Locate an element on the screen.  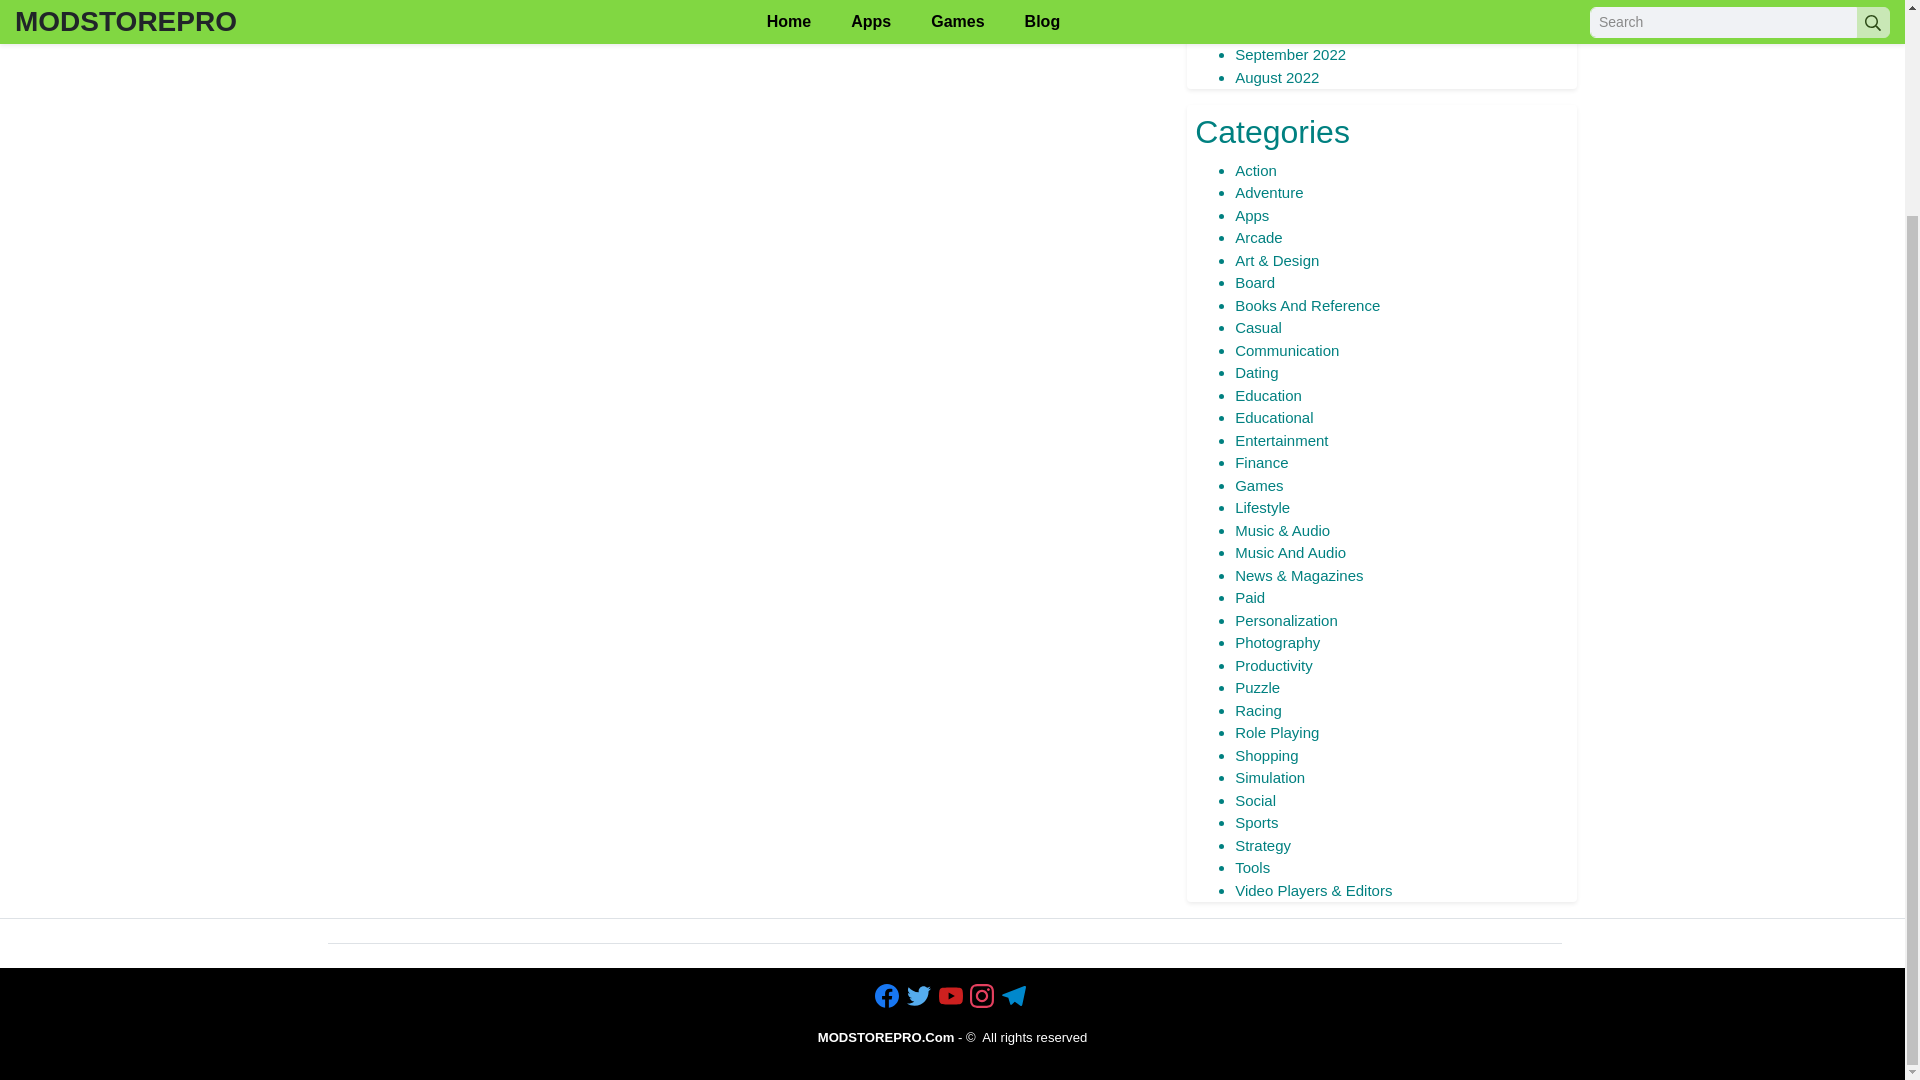
Dating is located at coordinates (1256, 372).